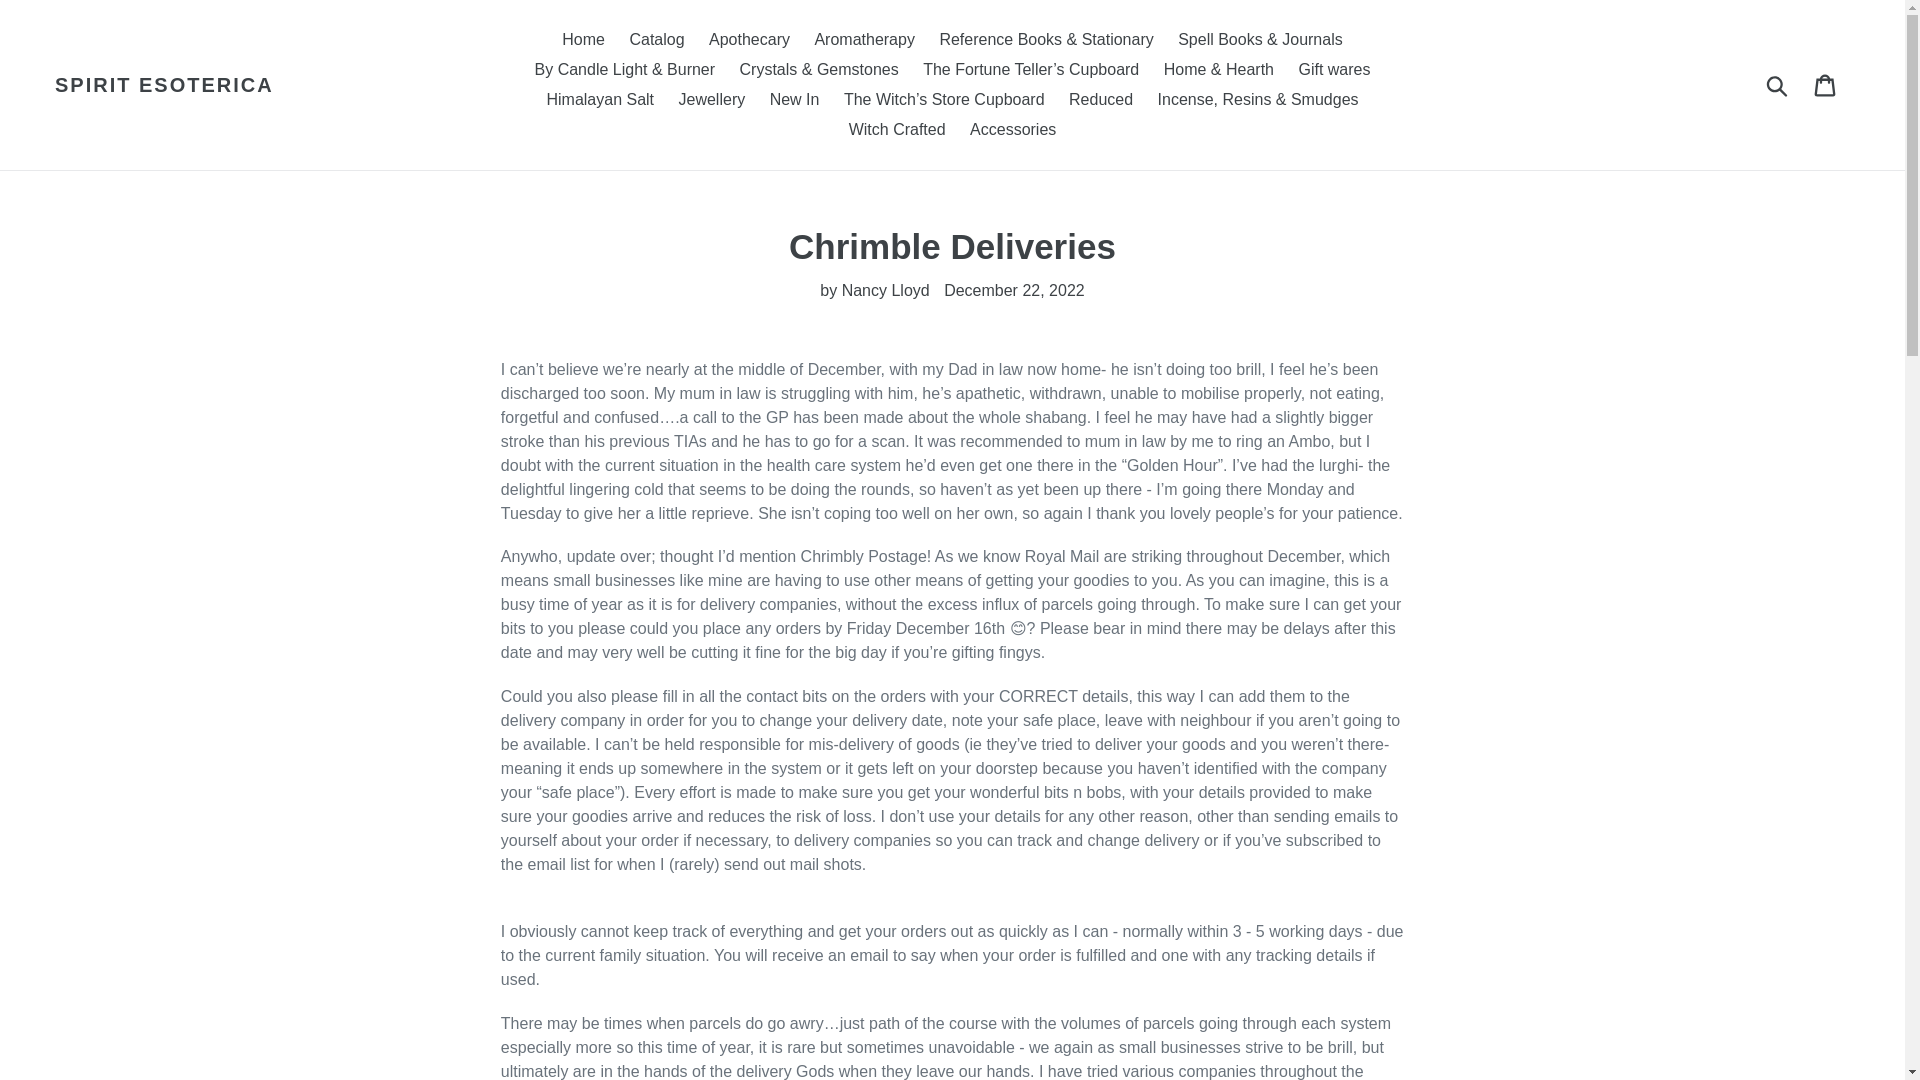 Image resolution: width=1920 pixels, height=1080 pixels. What do you see at coordinates (864, 40) in the screenshot?
I see `Aromatherapy` at bounding box center [864, 40].